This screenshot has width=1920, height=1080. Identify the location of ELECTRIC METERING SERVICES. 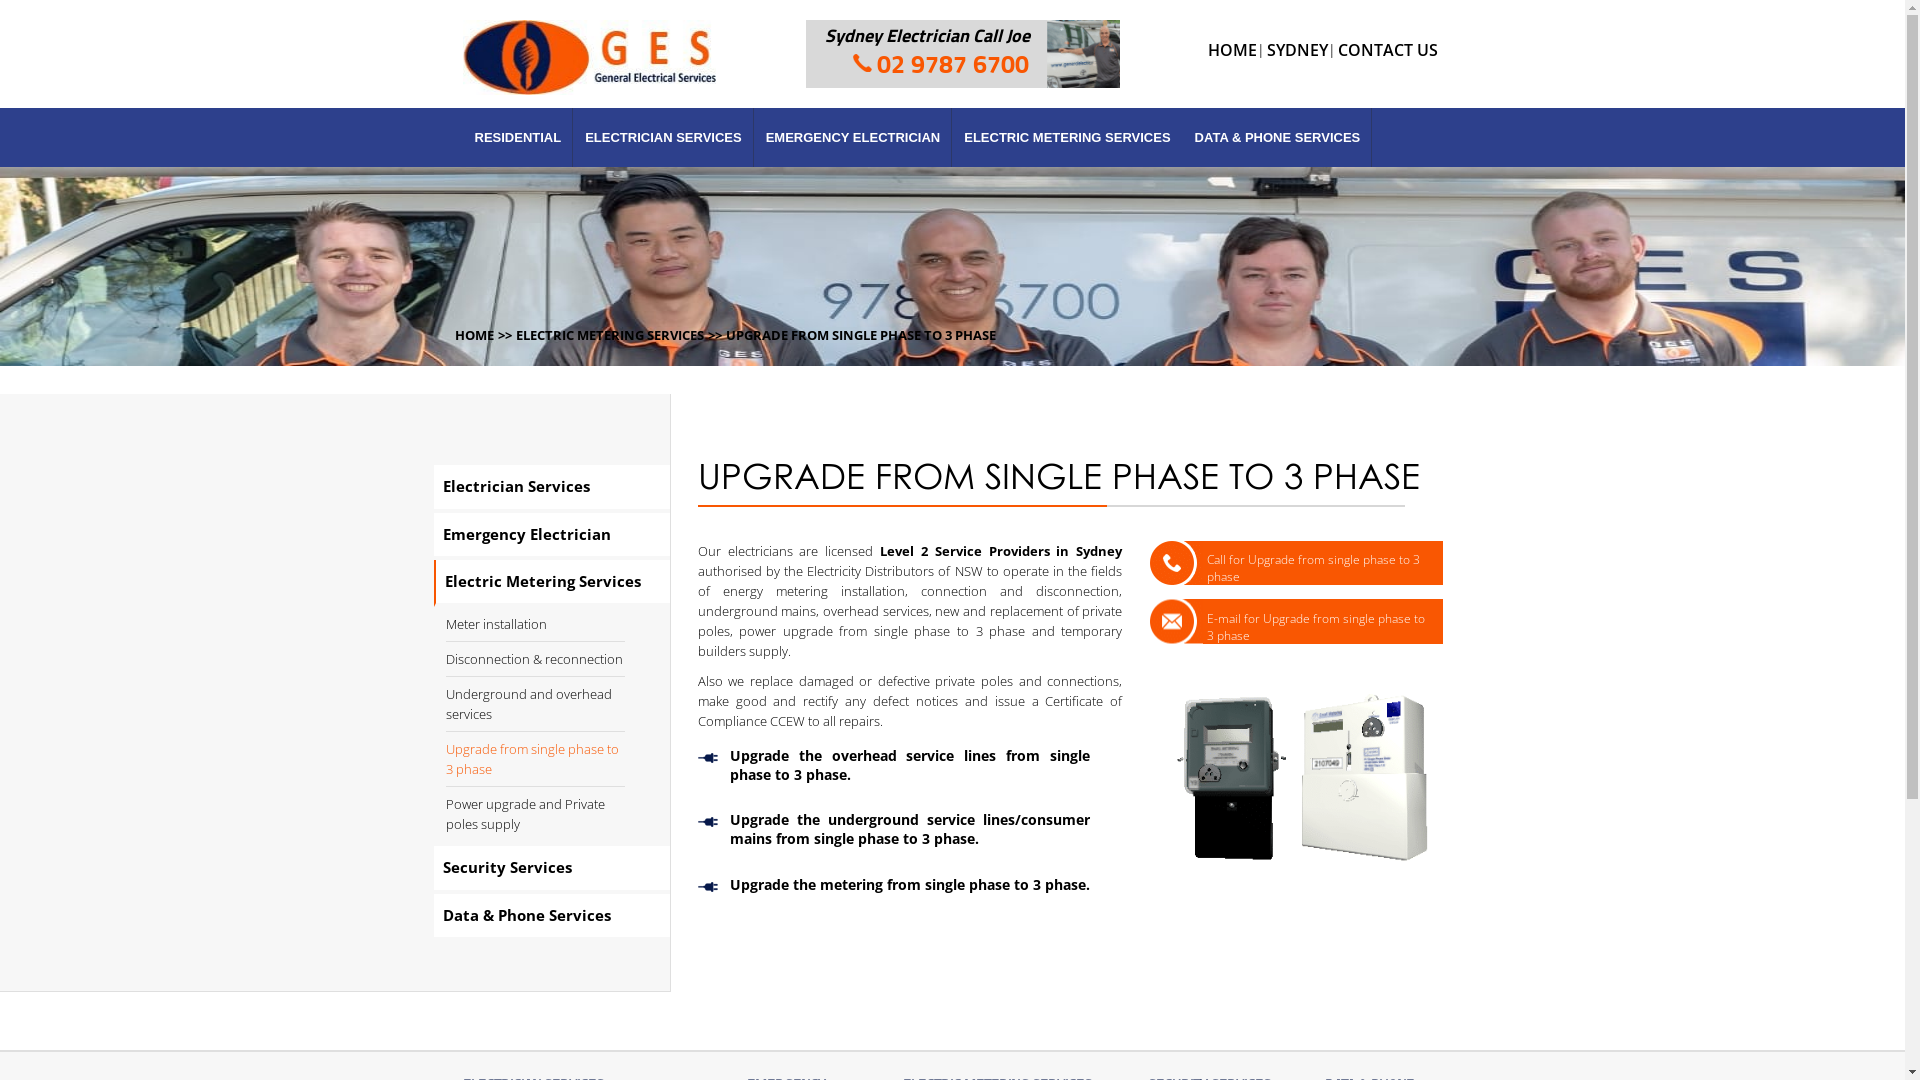
(1067, 138).